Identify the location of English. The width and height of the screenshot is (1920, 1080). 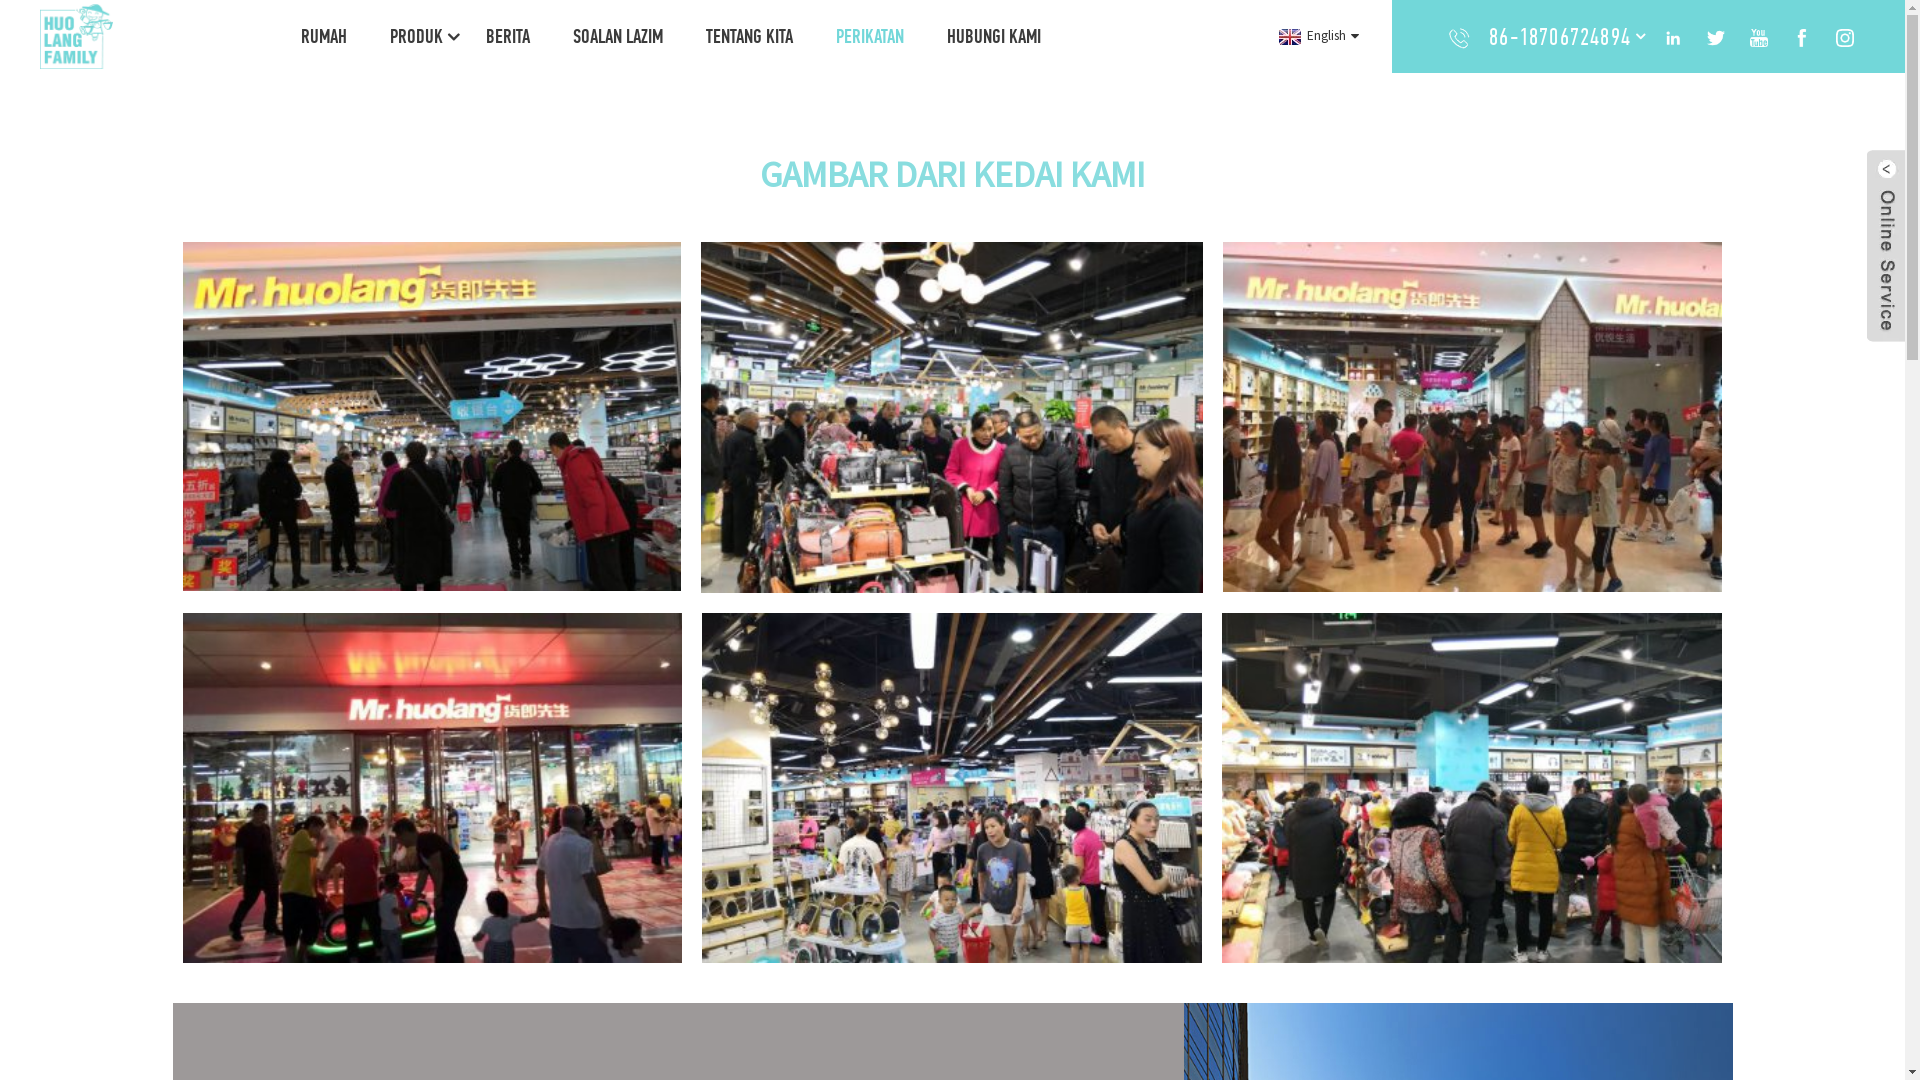
(1316, 36).